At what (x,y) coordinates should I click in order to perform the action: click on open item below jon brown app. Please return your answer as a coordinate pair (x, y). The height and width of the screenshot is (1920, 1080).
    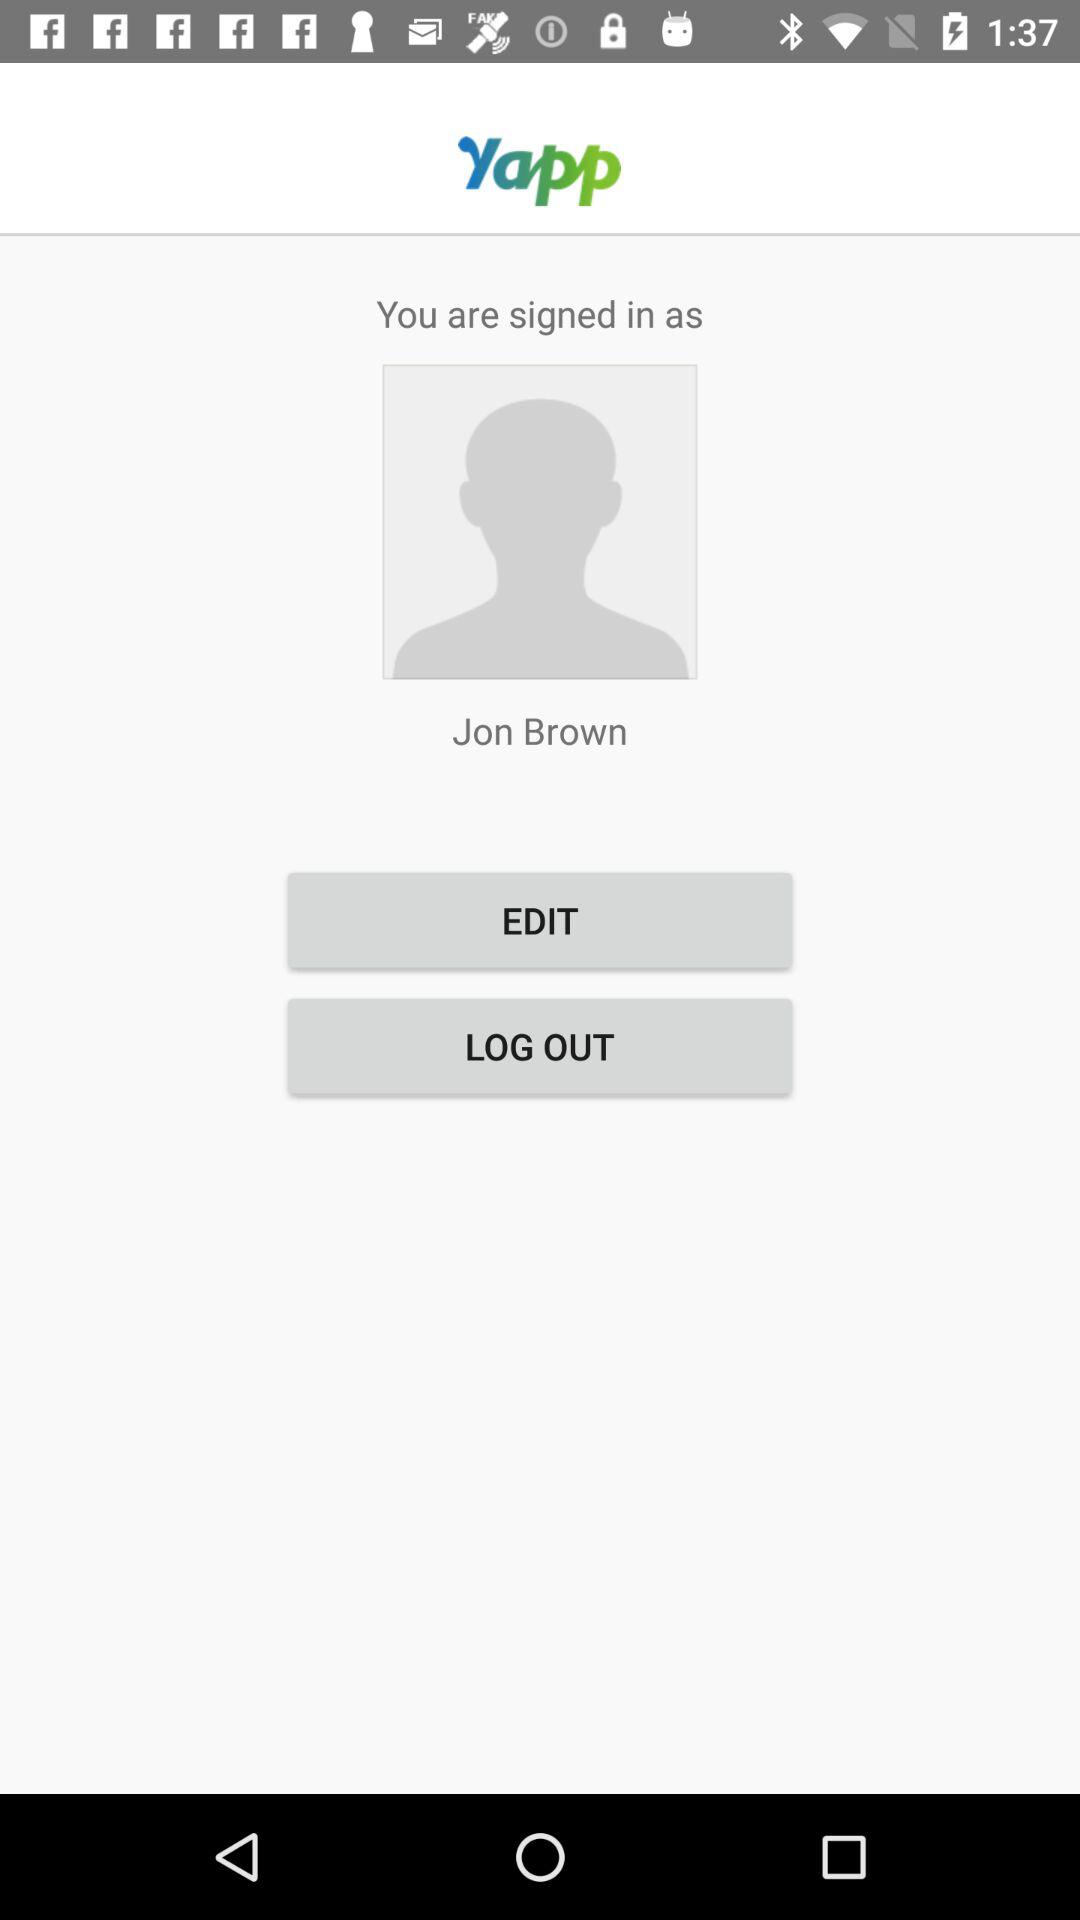
    Looking at the image, I should click on (540, 920).